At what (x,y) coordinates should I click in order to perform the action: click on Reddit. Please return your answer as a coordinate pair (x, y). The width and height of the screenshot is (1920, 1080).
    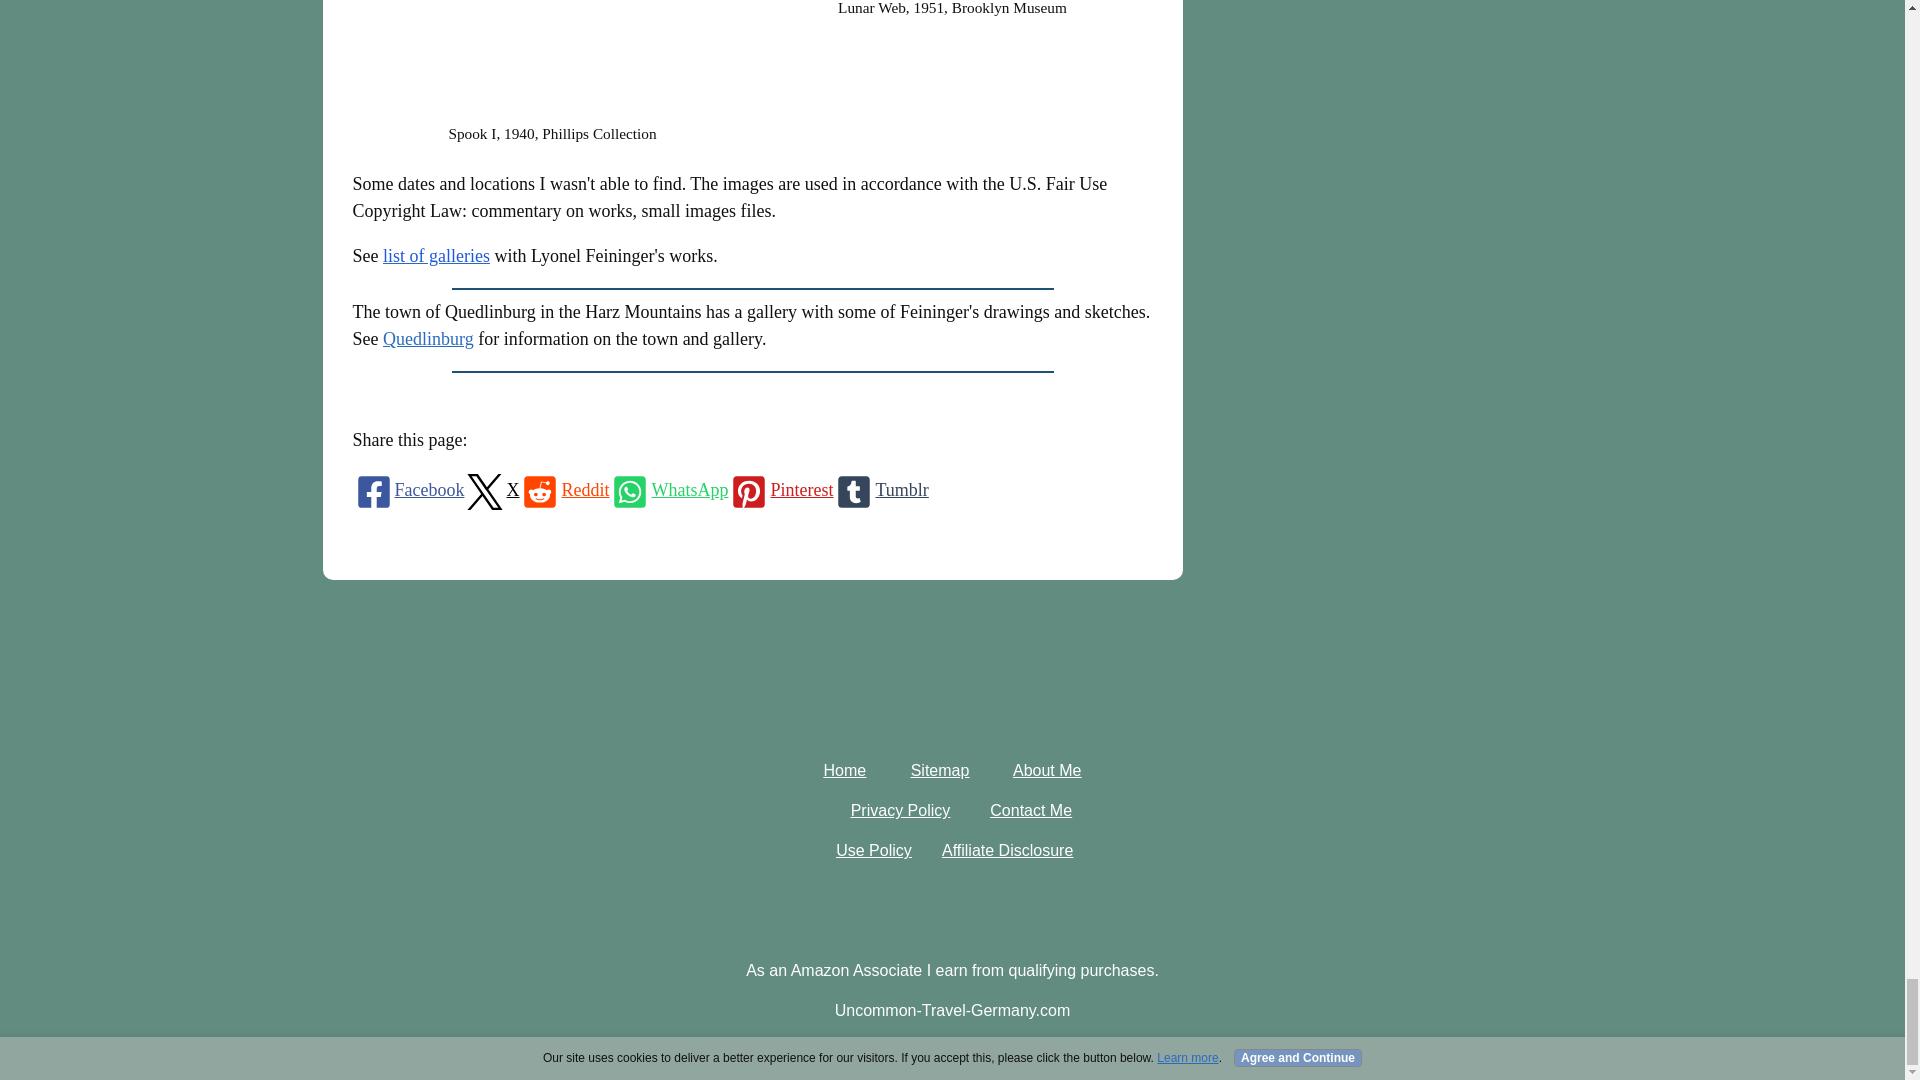
    Looking at the image, I should click on (563, 490).